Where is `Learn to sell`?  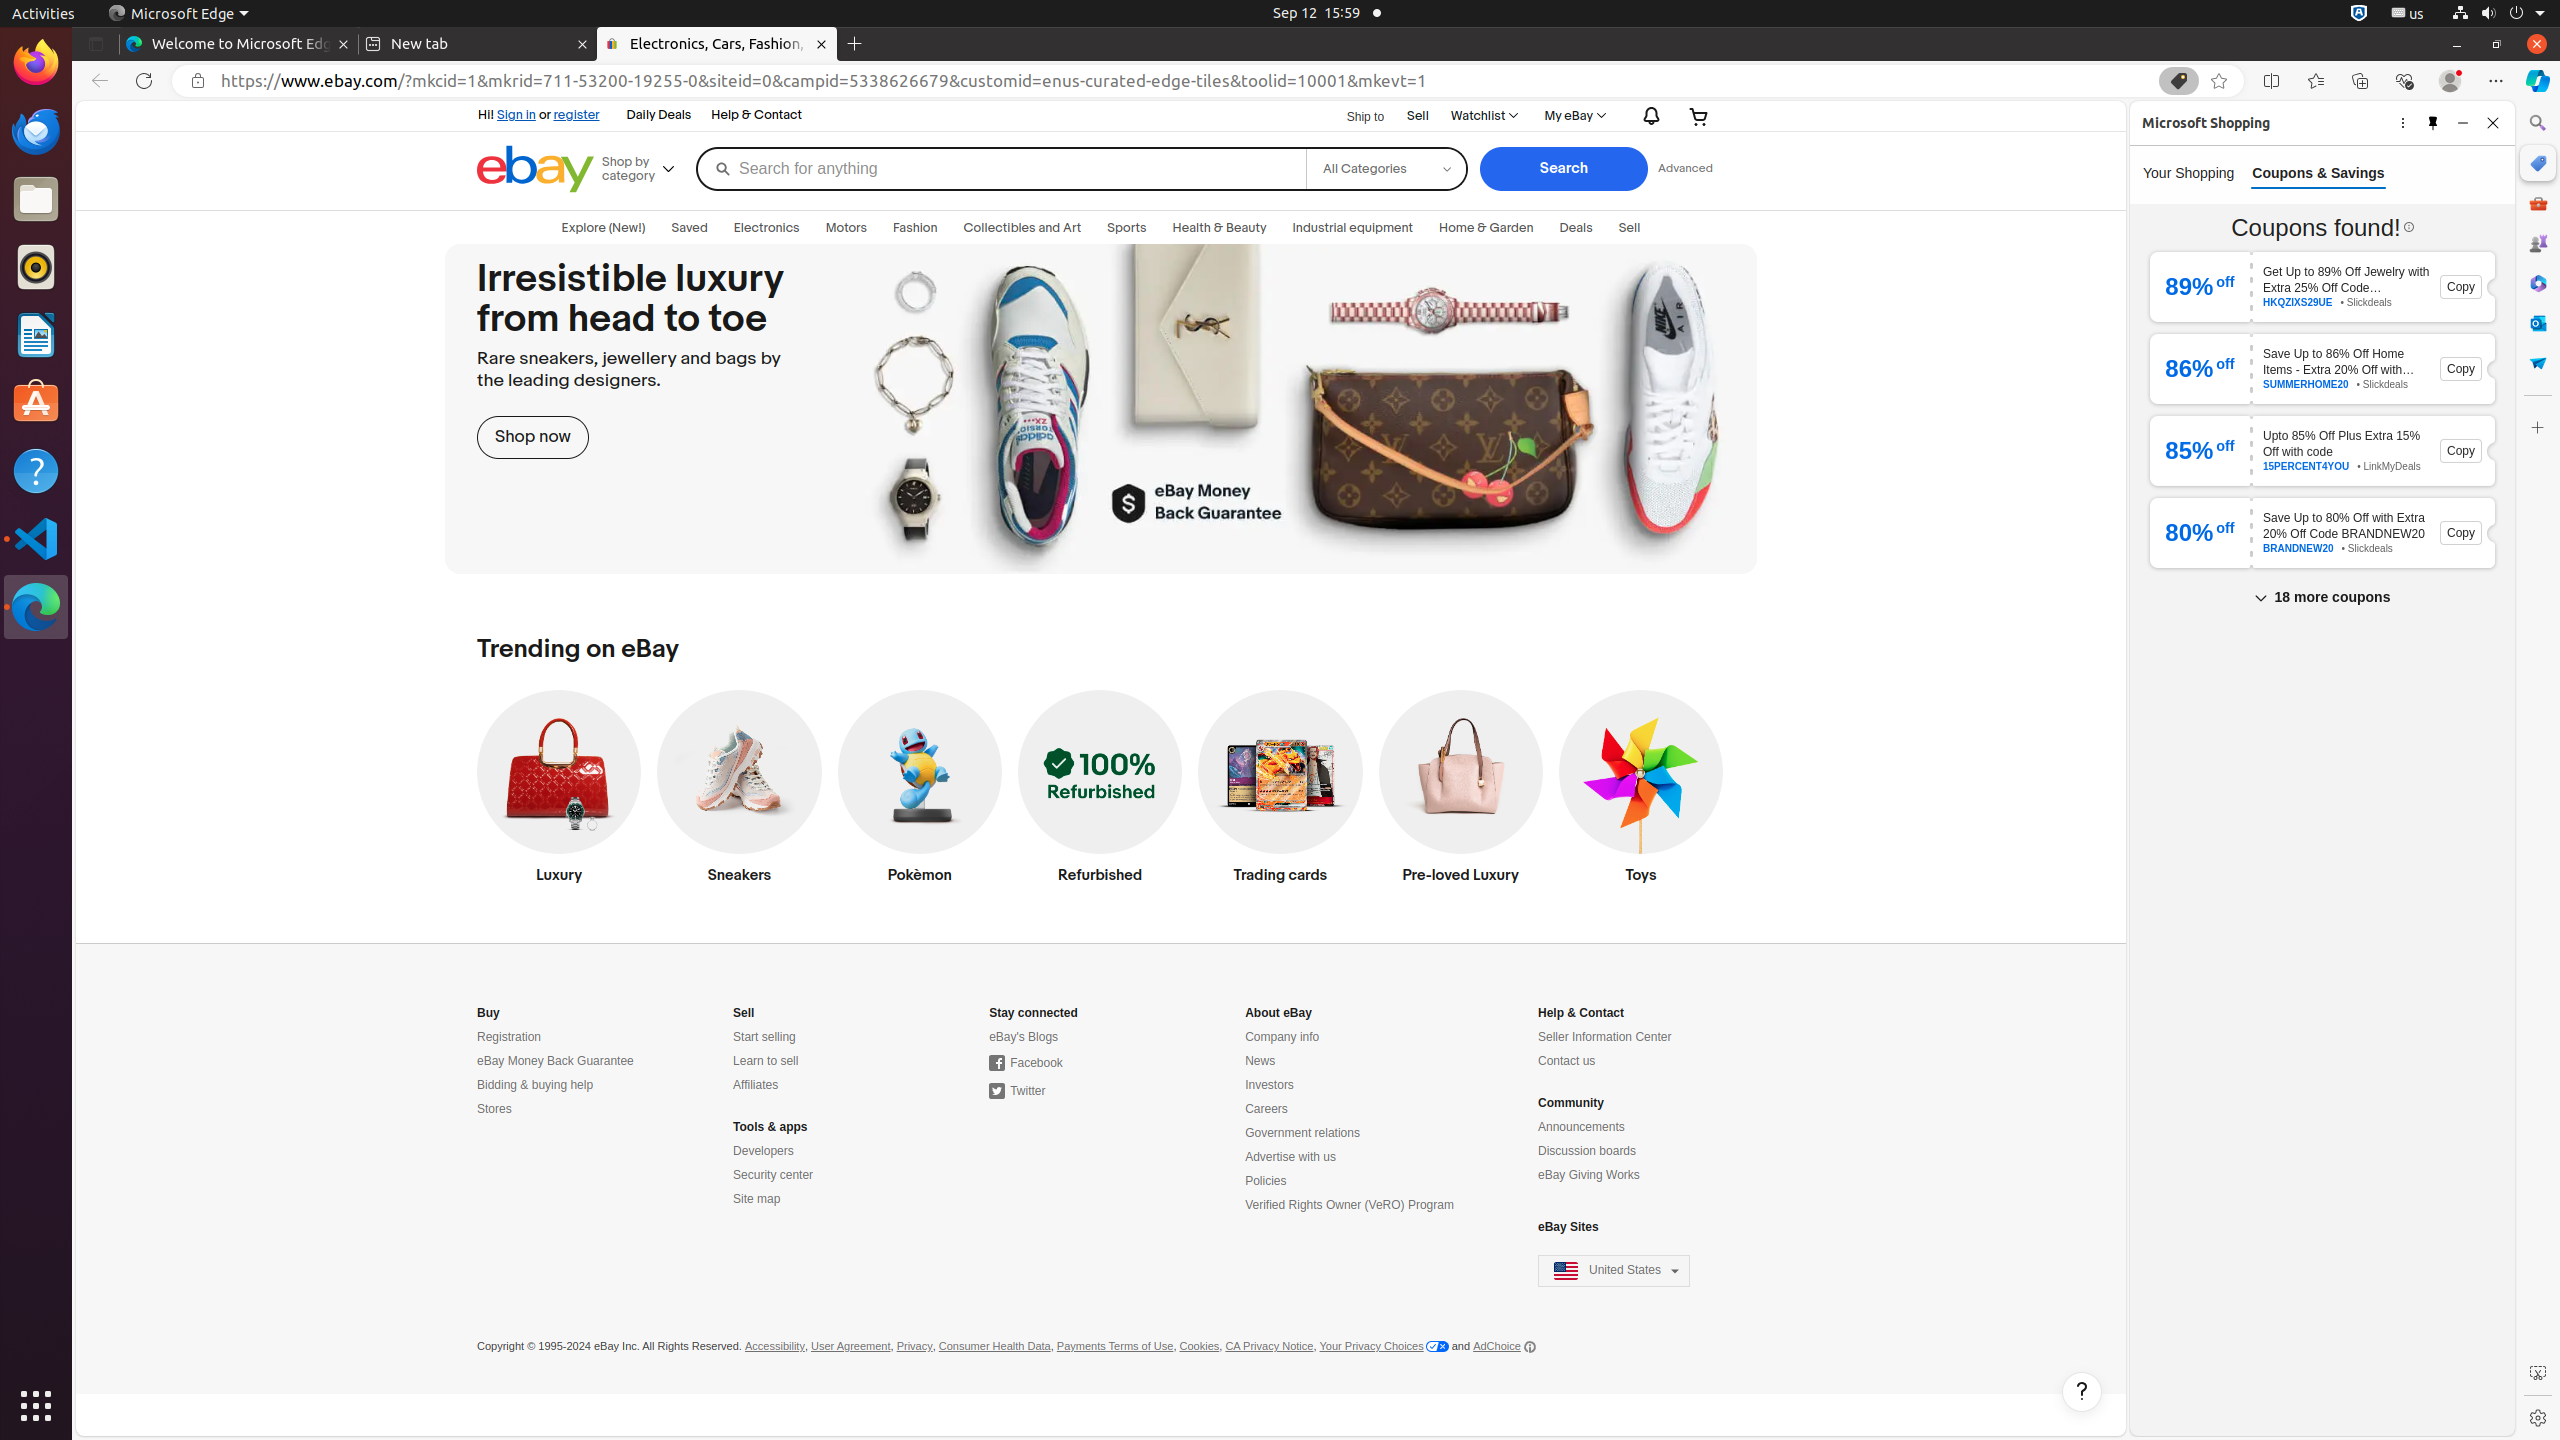 Learn to sell is located at coordinates (766, 1062).